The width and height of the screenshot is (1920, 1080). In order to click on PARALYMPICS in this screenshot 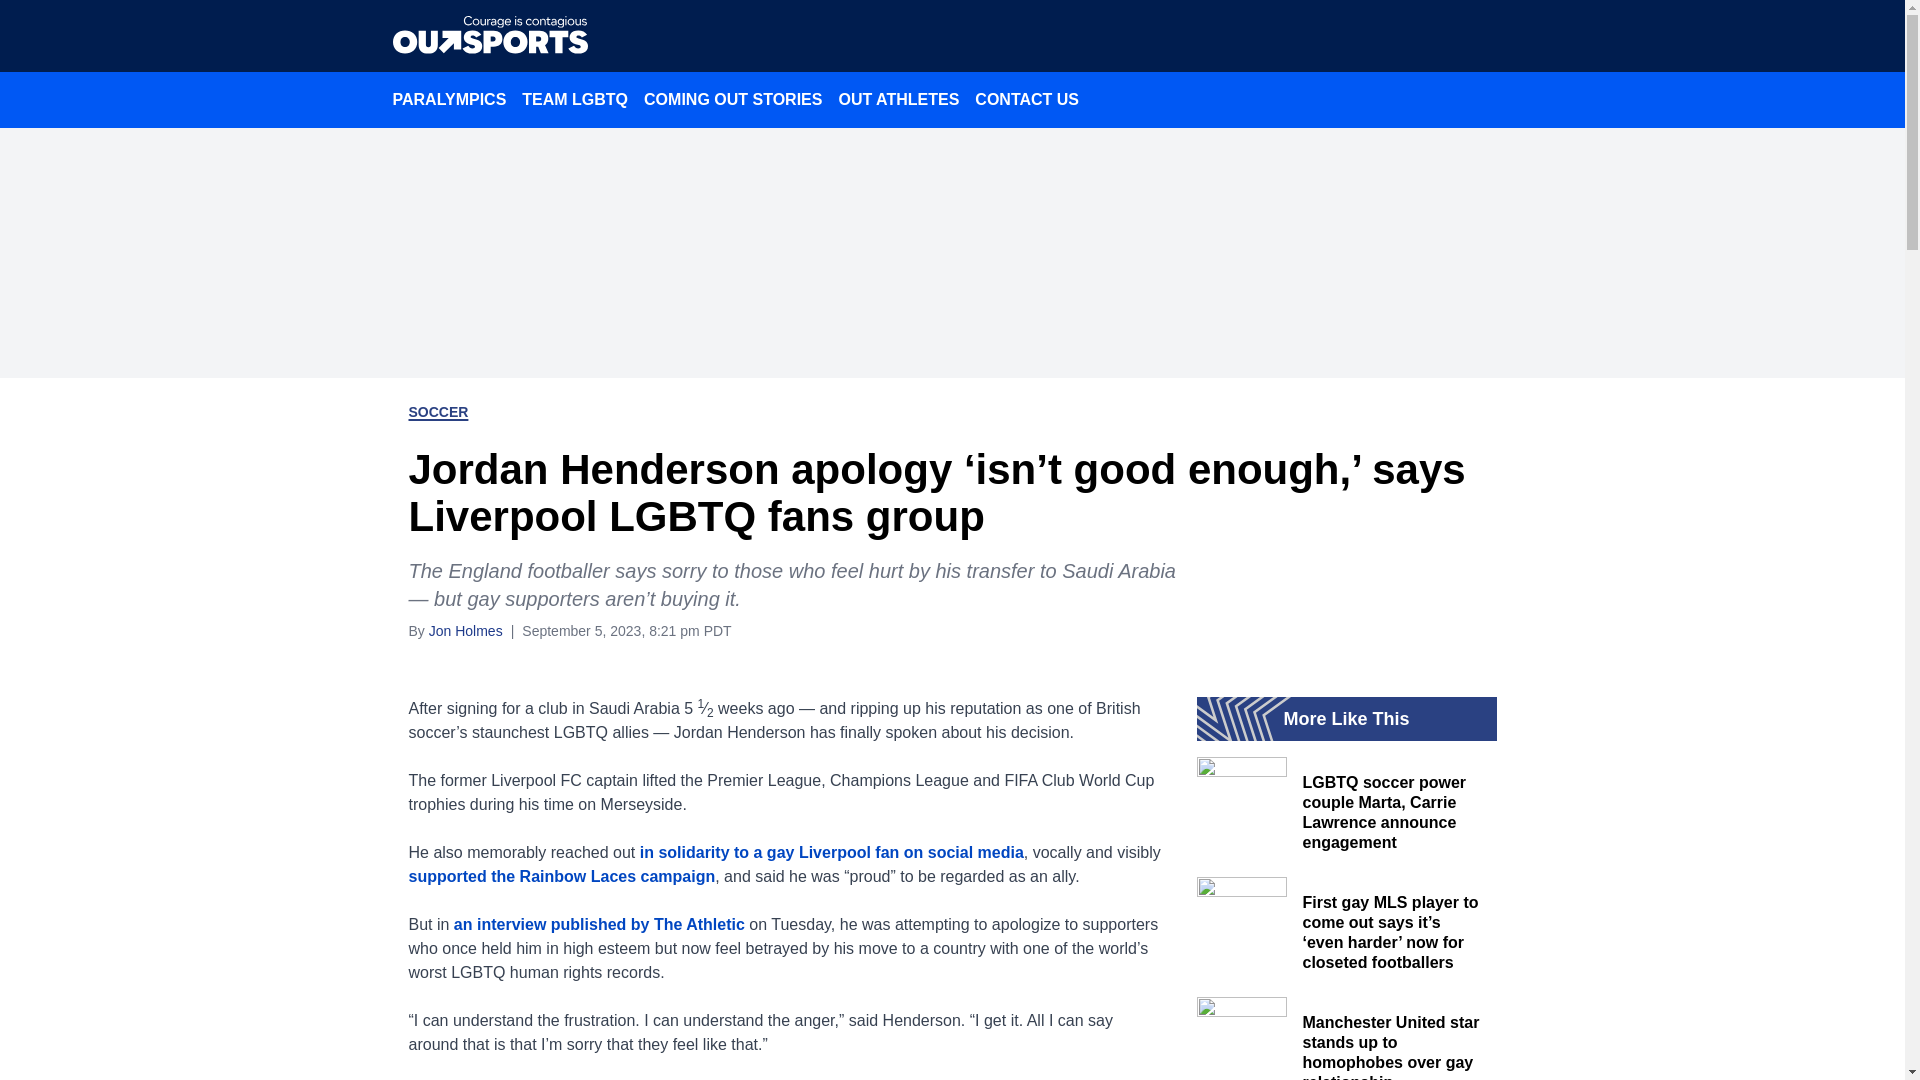, I will do `click(449, 99)`.